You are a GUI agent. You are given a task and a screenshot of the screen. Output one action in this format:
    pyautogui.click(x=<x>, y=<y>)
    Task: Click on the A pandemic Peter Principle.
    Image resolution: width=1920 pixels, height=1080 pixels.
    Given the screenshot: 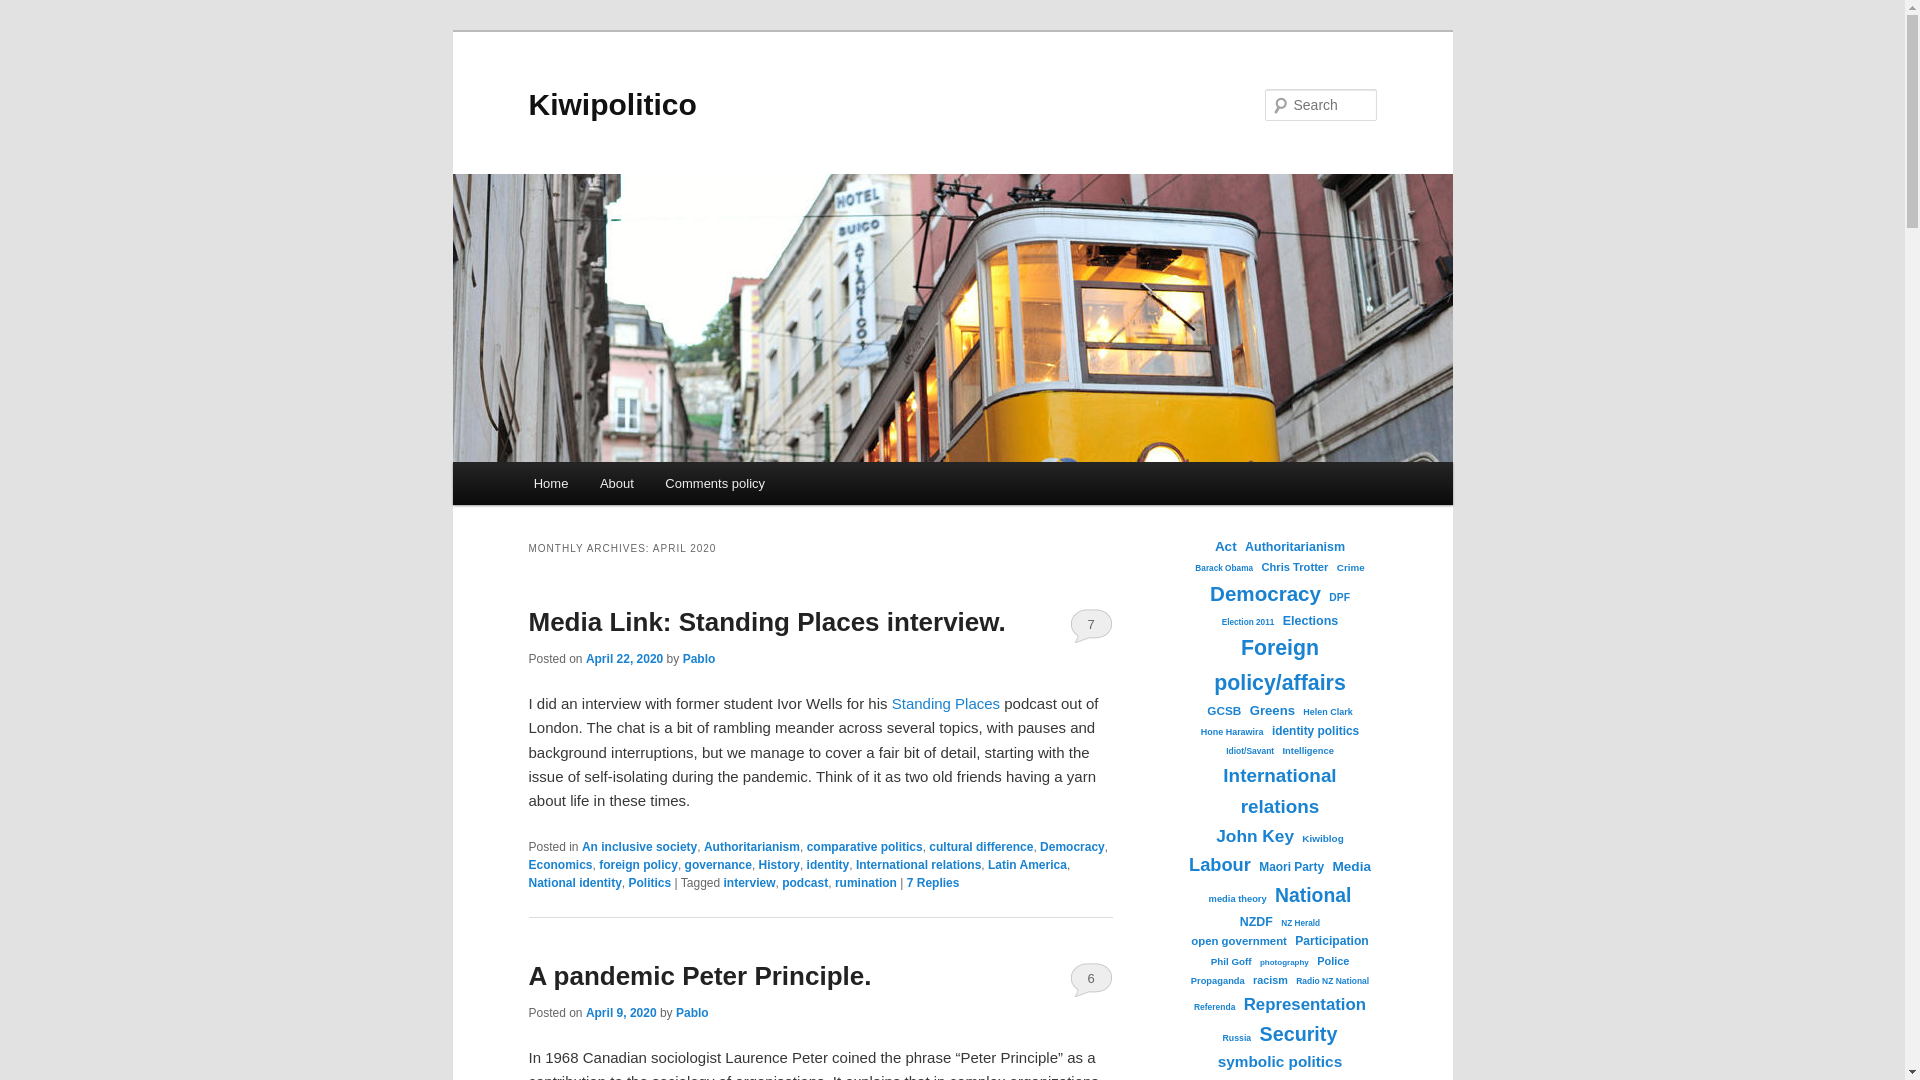 What is the action you would take?
    pyautogui.click(x=700, y=976)
    